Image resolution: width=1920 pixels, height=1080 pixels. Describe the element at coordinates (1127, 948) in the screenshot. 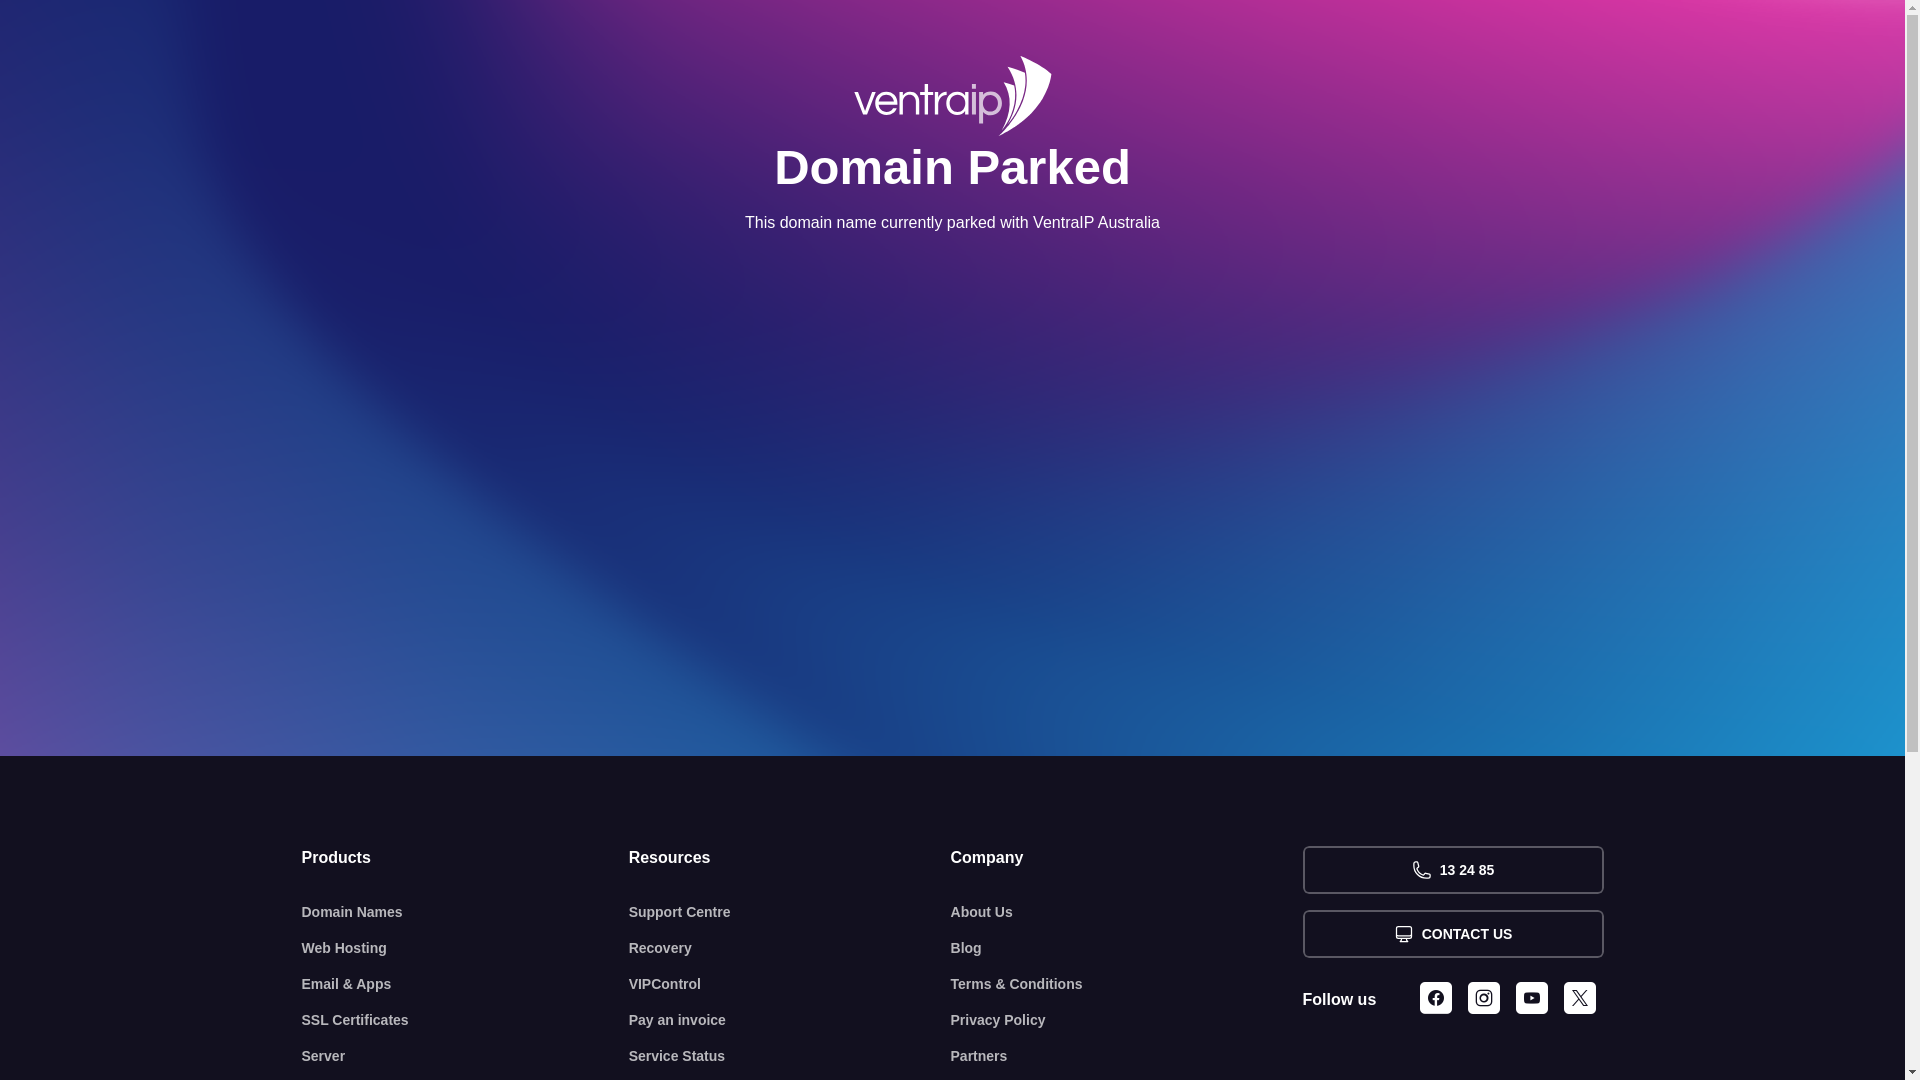

I see `Blog` at that location.